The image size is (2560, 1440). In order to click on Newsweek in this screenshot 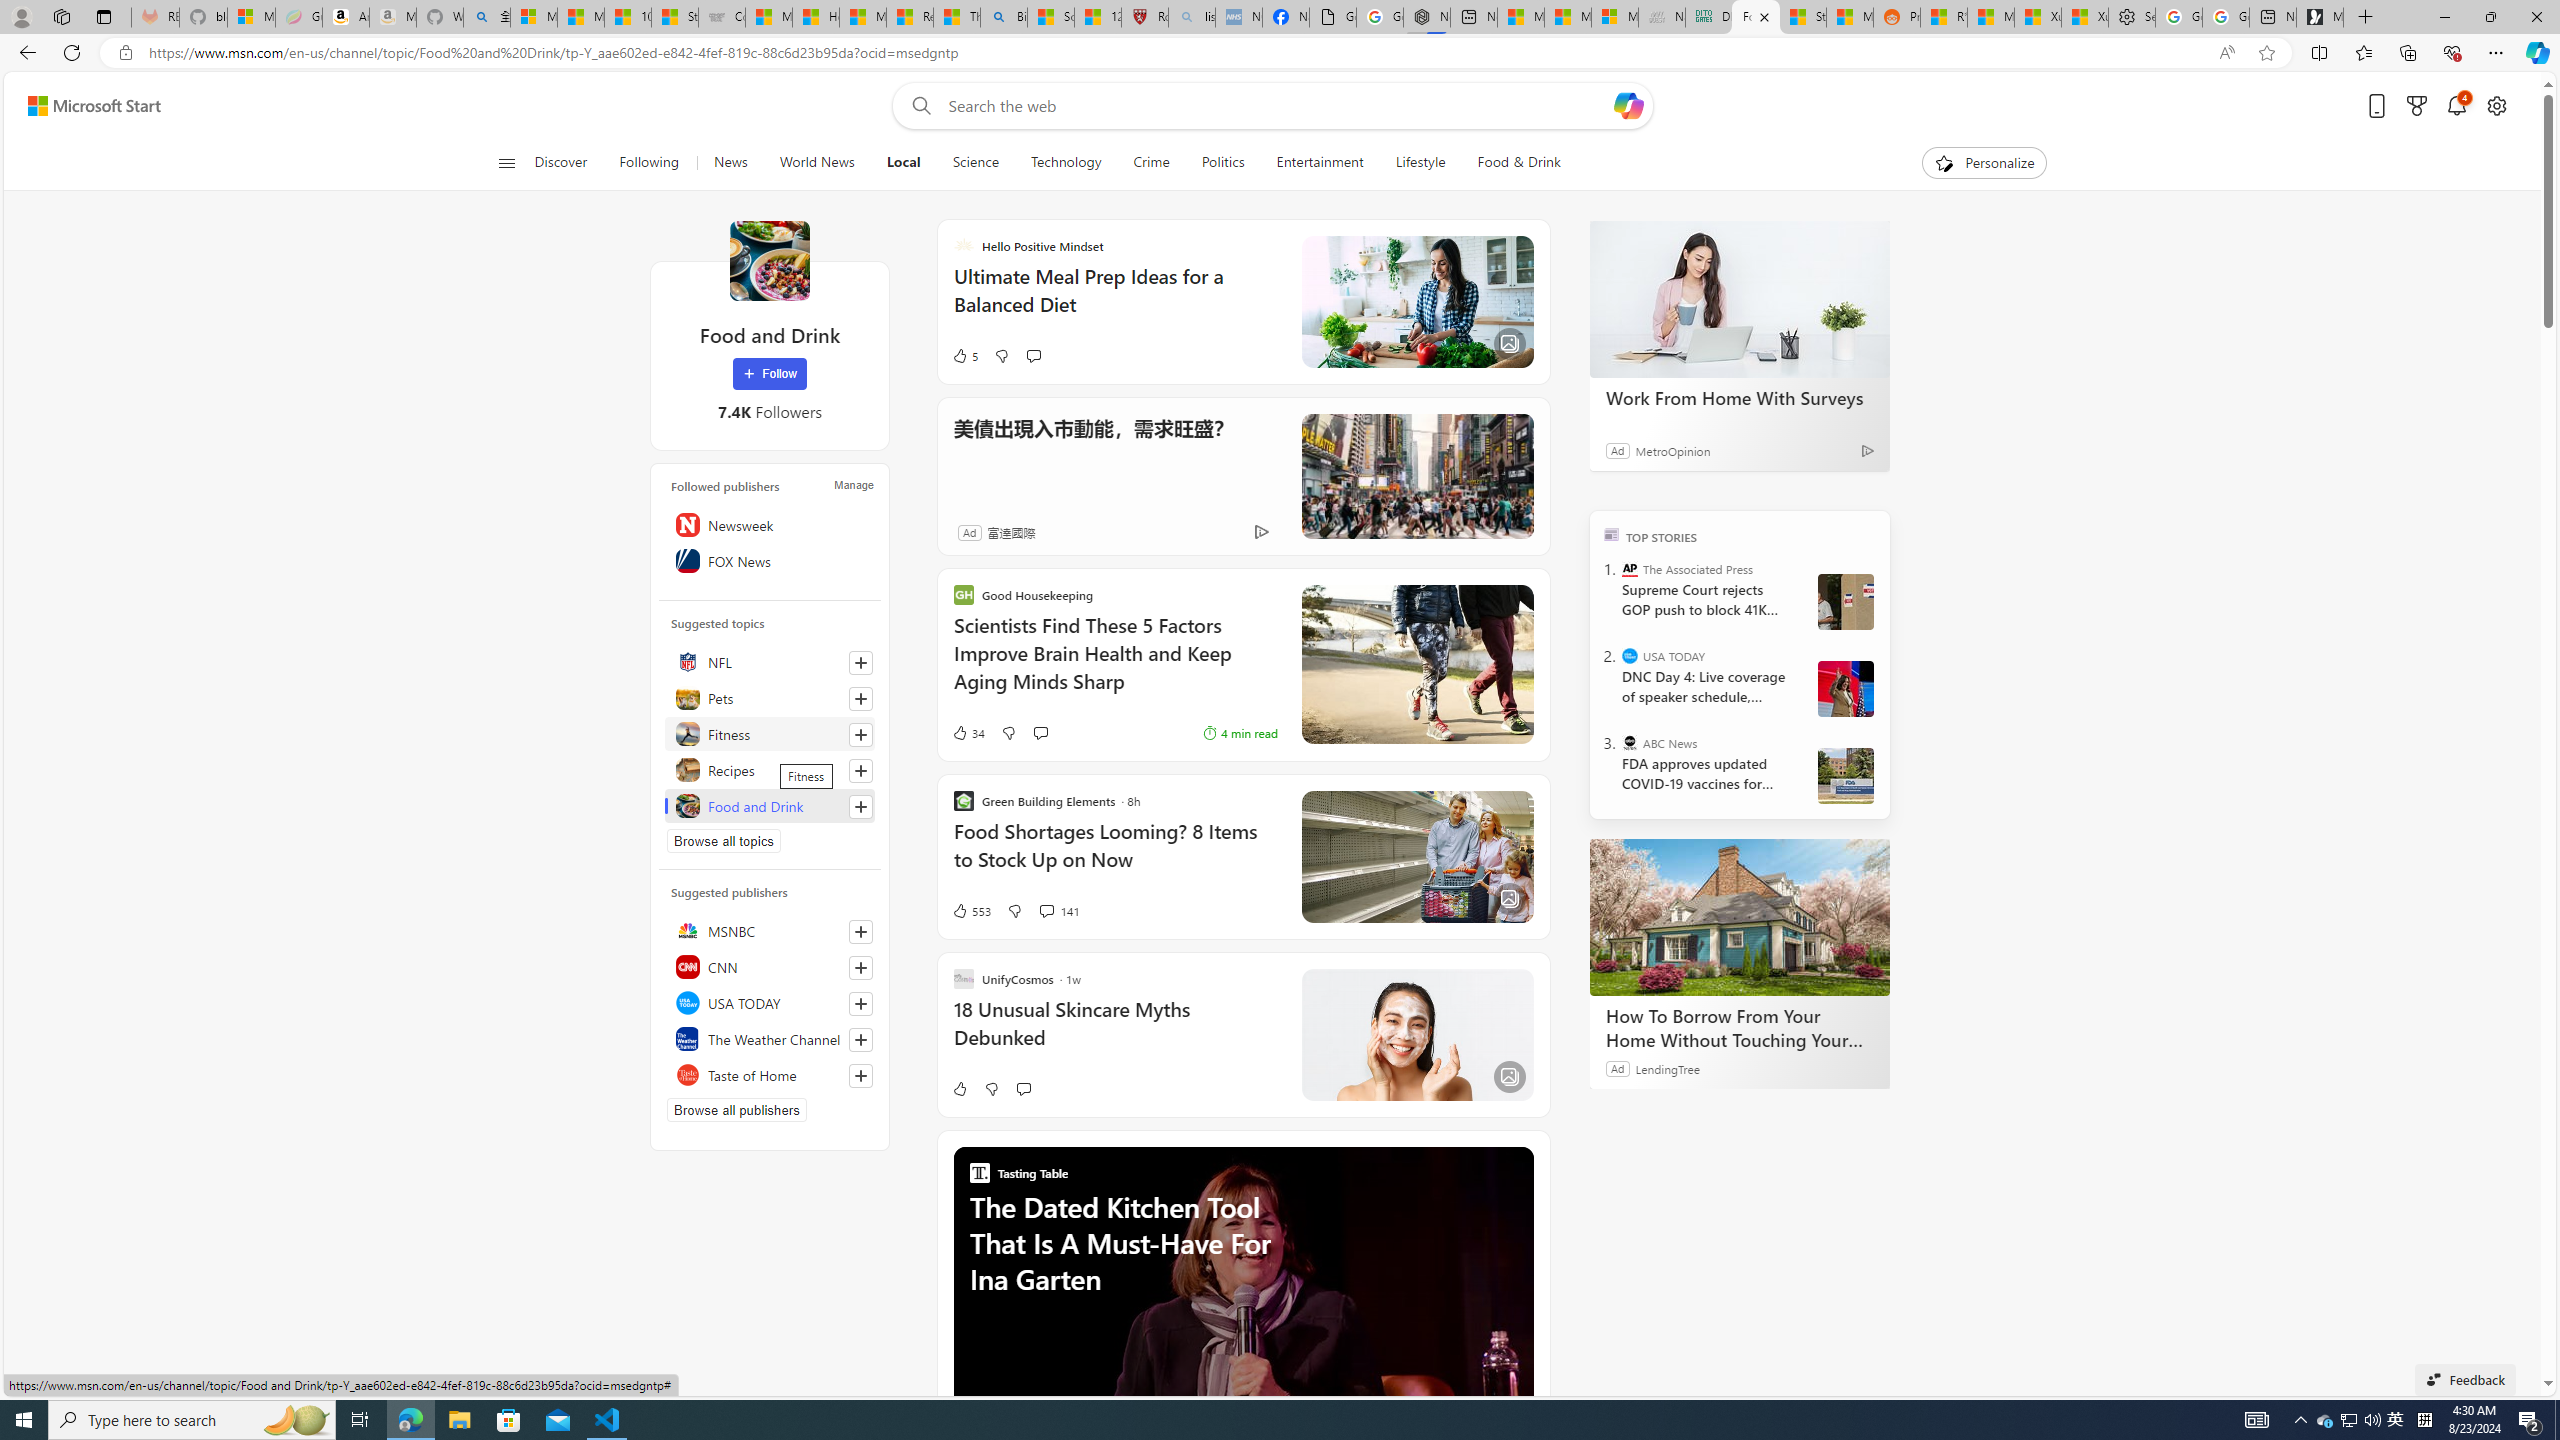, I will do `click(770, 524)`.